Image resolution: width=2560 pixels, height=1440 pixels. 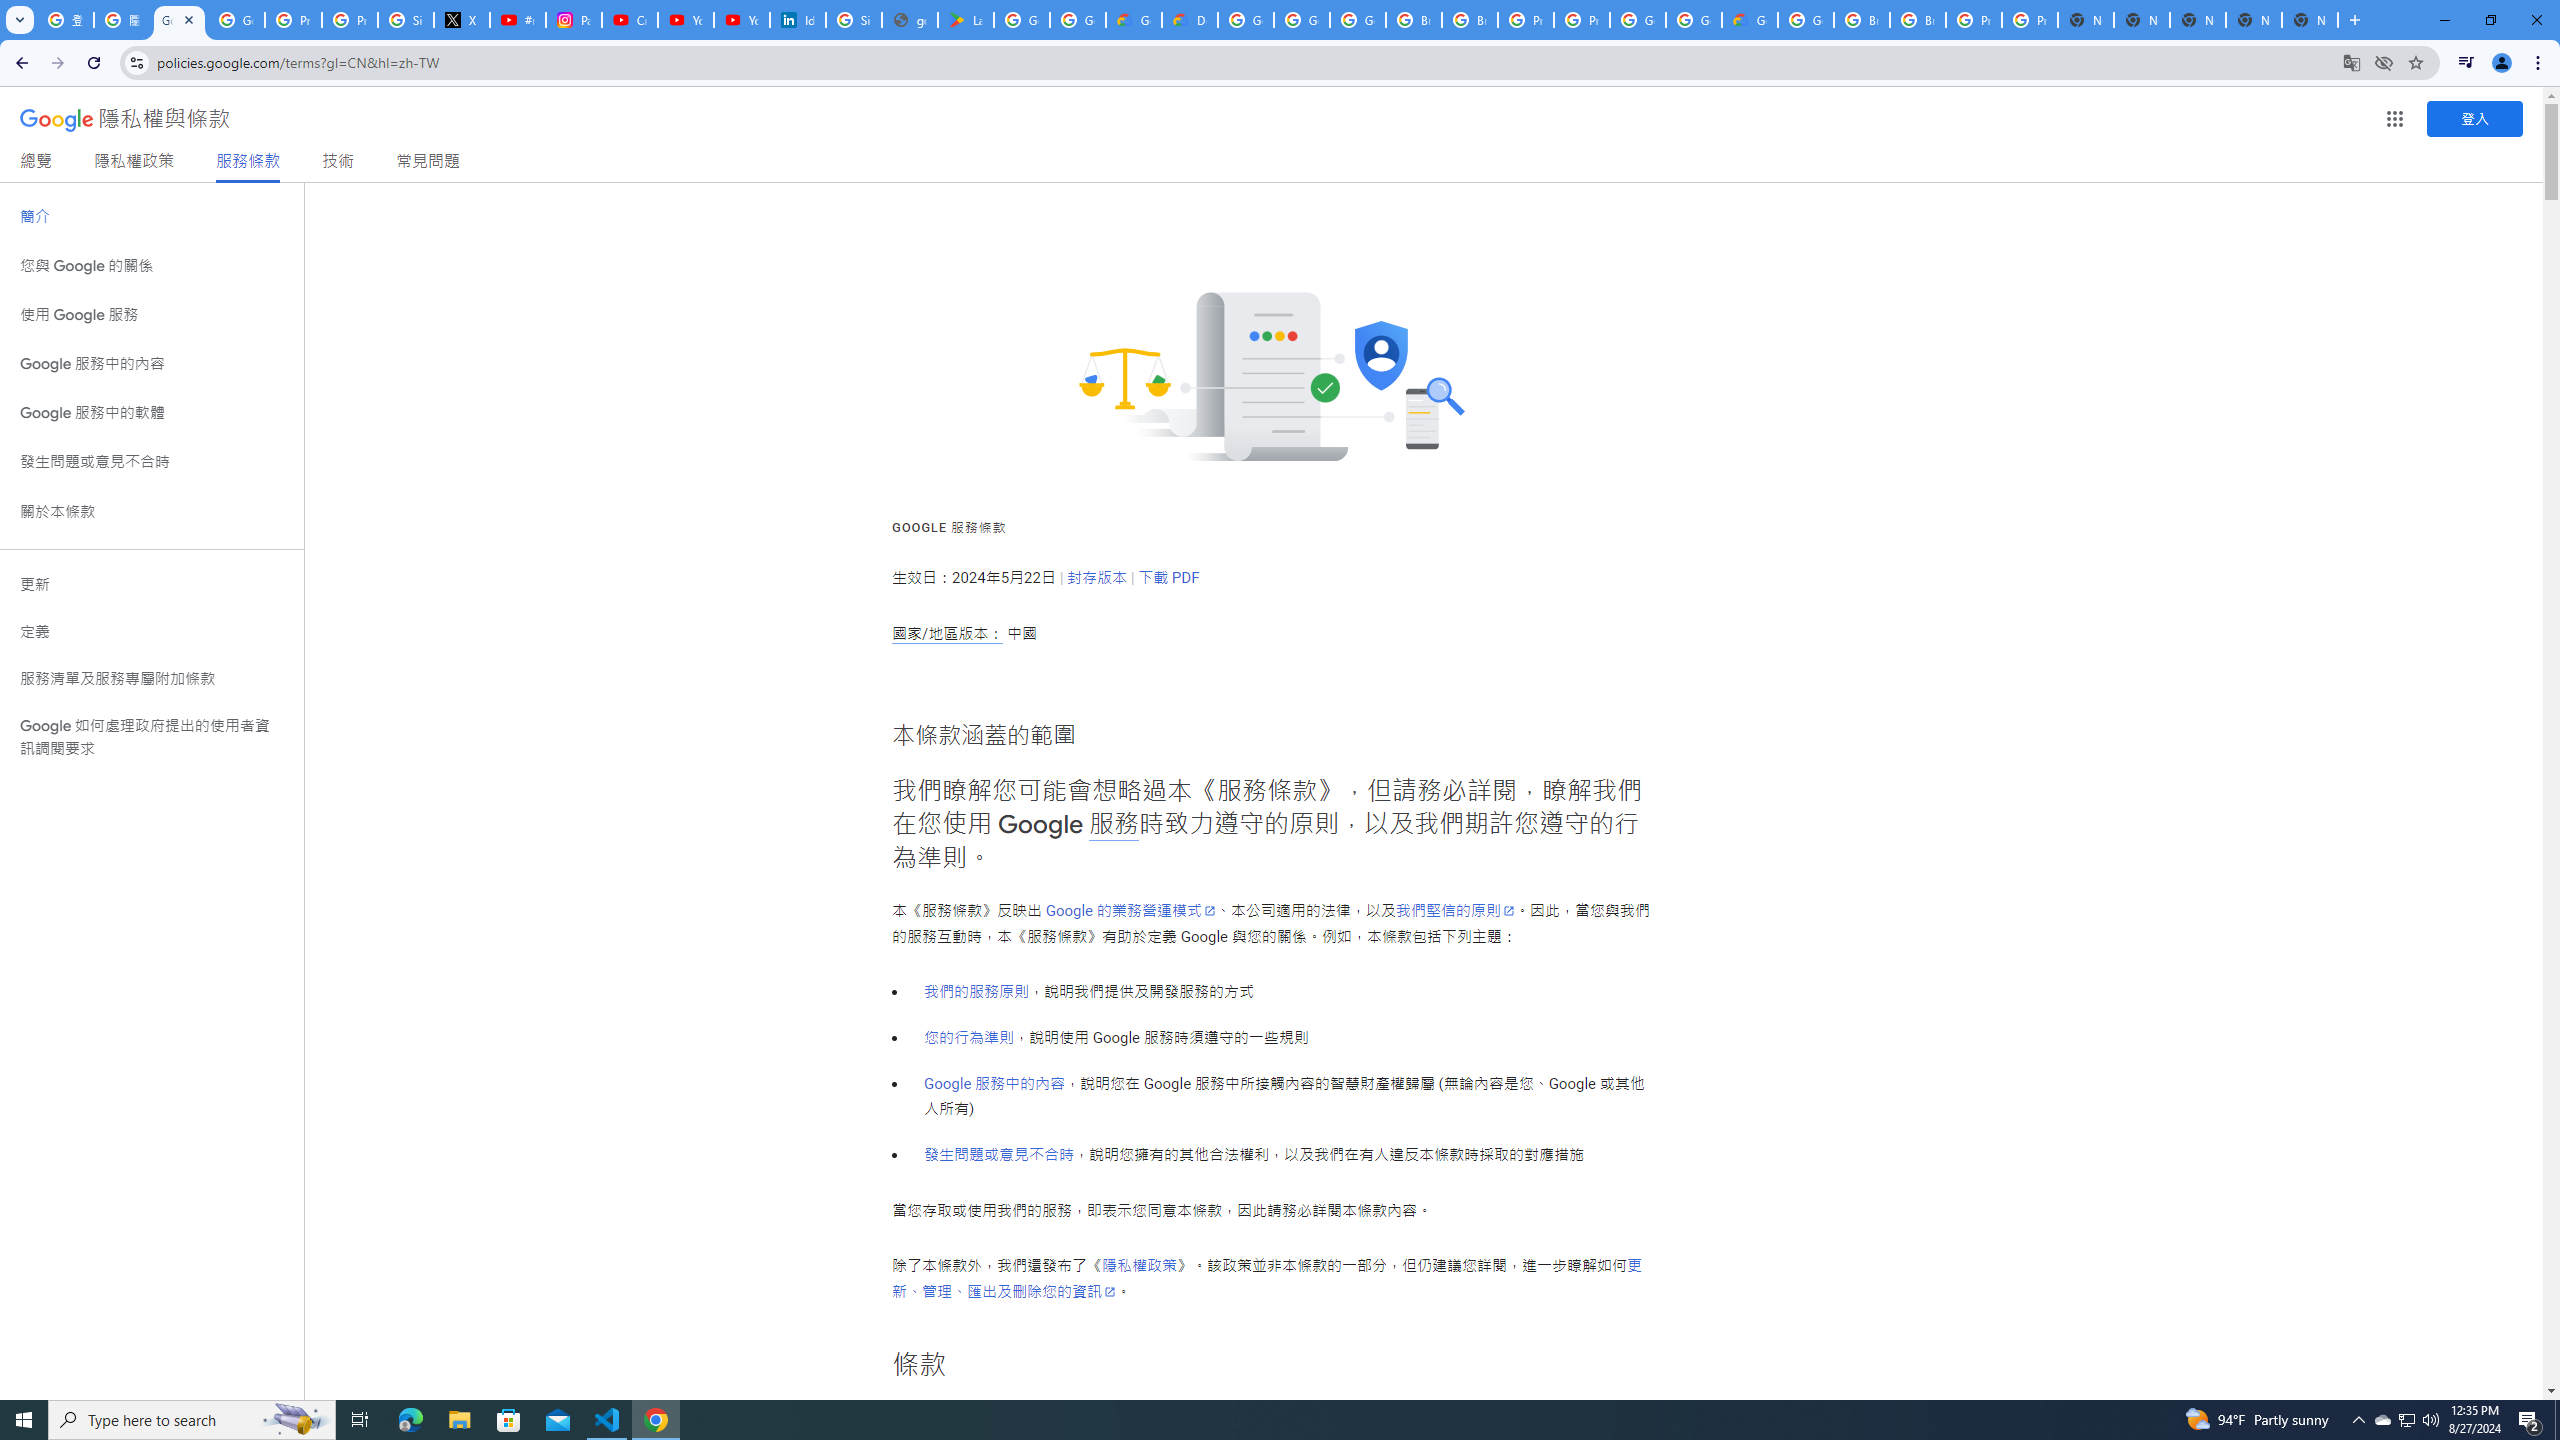 I want to click on Last Shelter: Survival - Apps on Google Play, so click(x=966, y=20).